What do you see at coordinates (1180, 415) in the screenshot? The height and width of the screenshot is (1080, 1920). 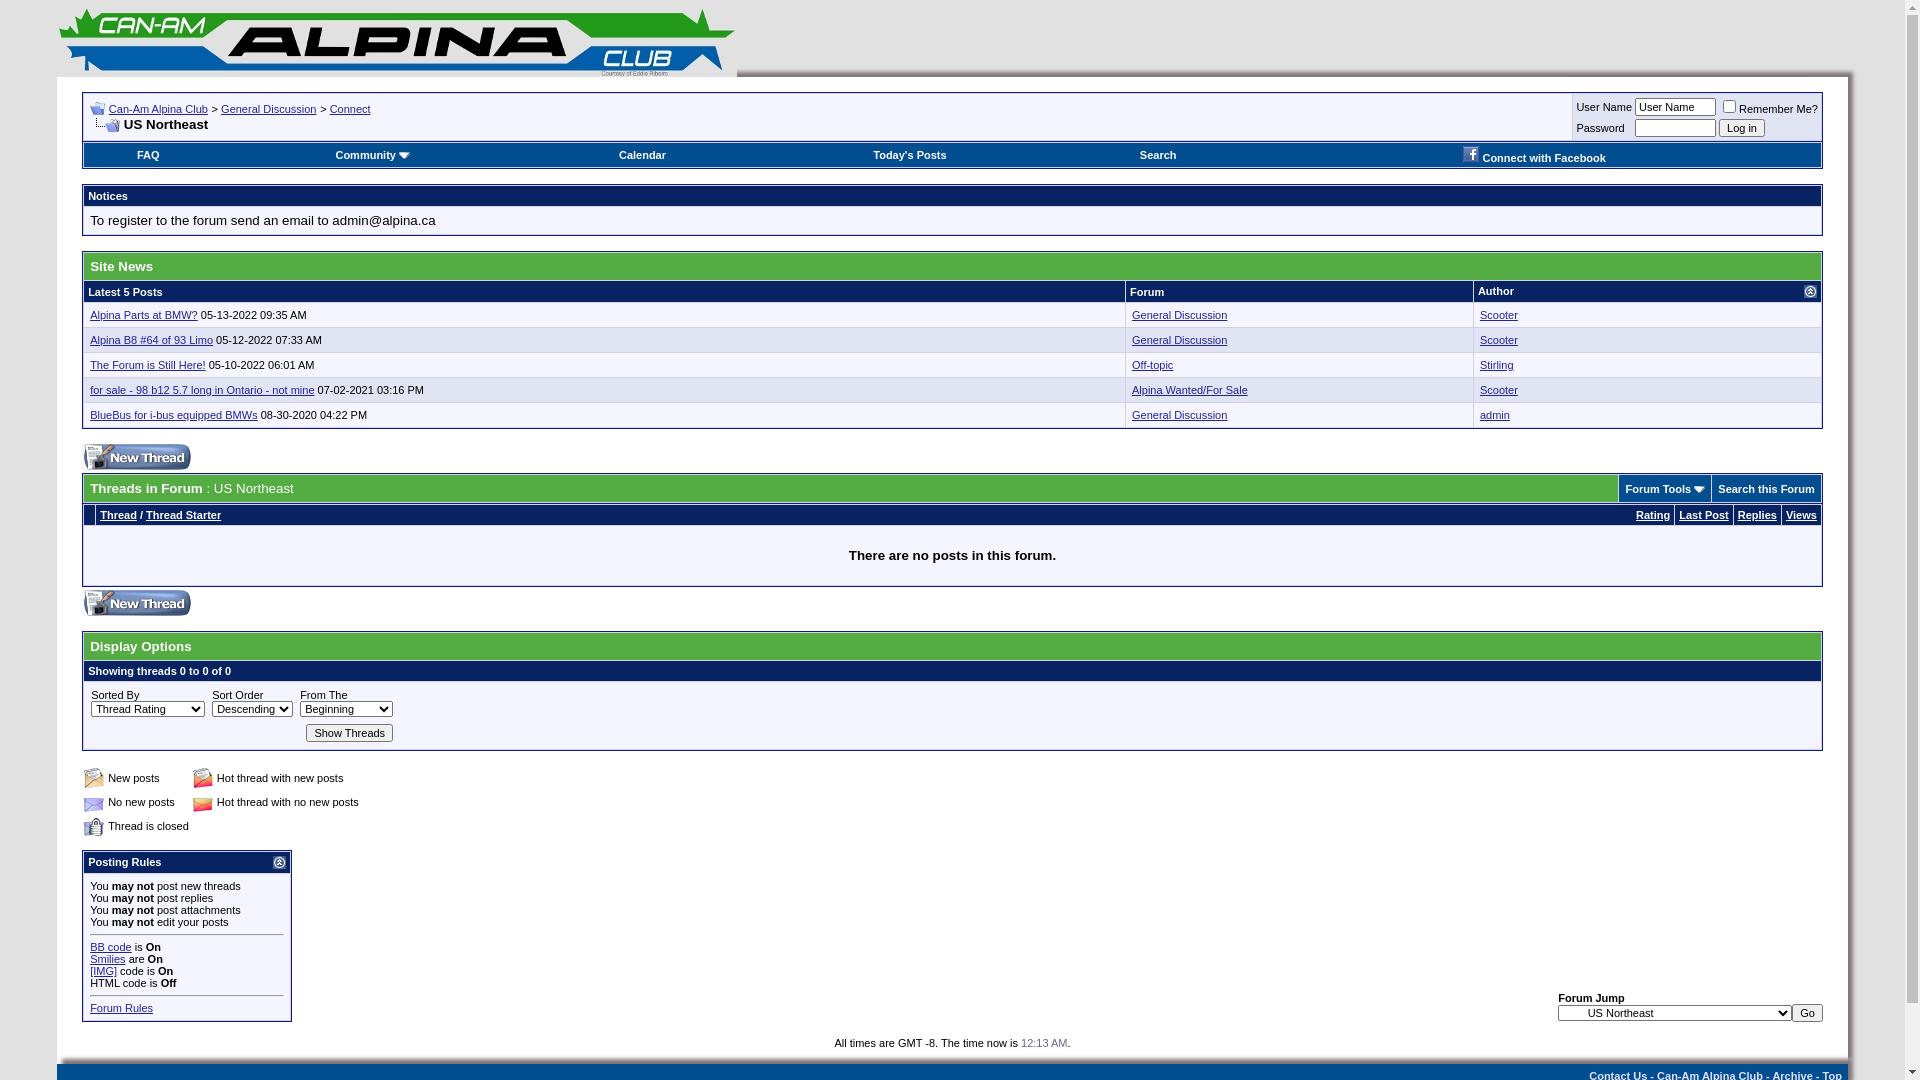 I see `General Discussion` at bounding box center [1180, 415].